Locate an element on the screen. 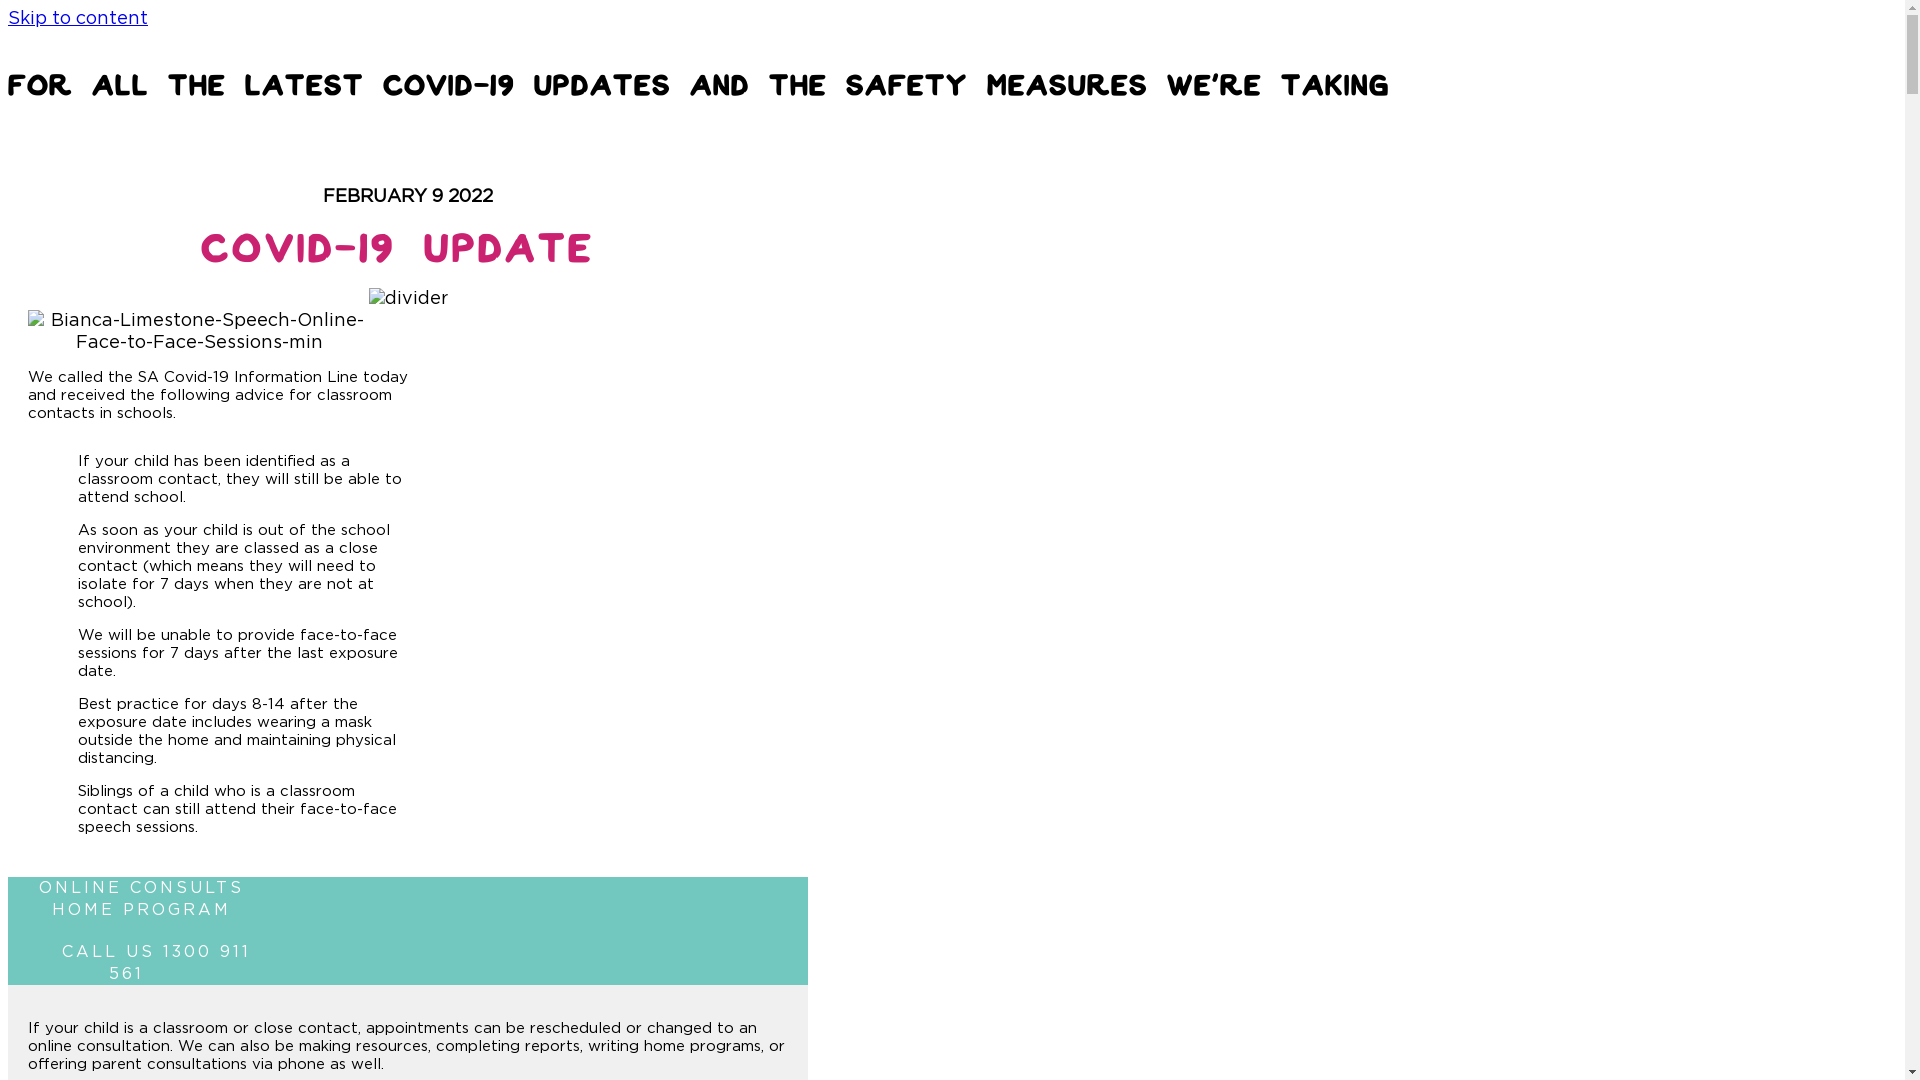 The width and height of the screenshot is (1920, 1080). Bianca-Limestone-Speech-Online-Face-to-Face-Sessions-min is located at coordinates (199, 332).